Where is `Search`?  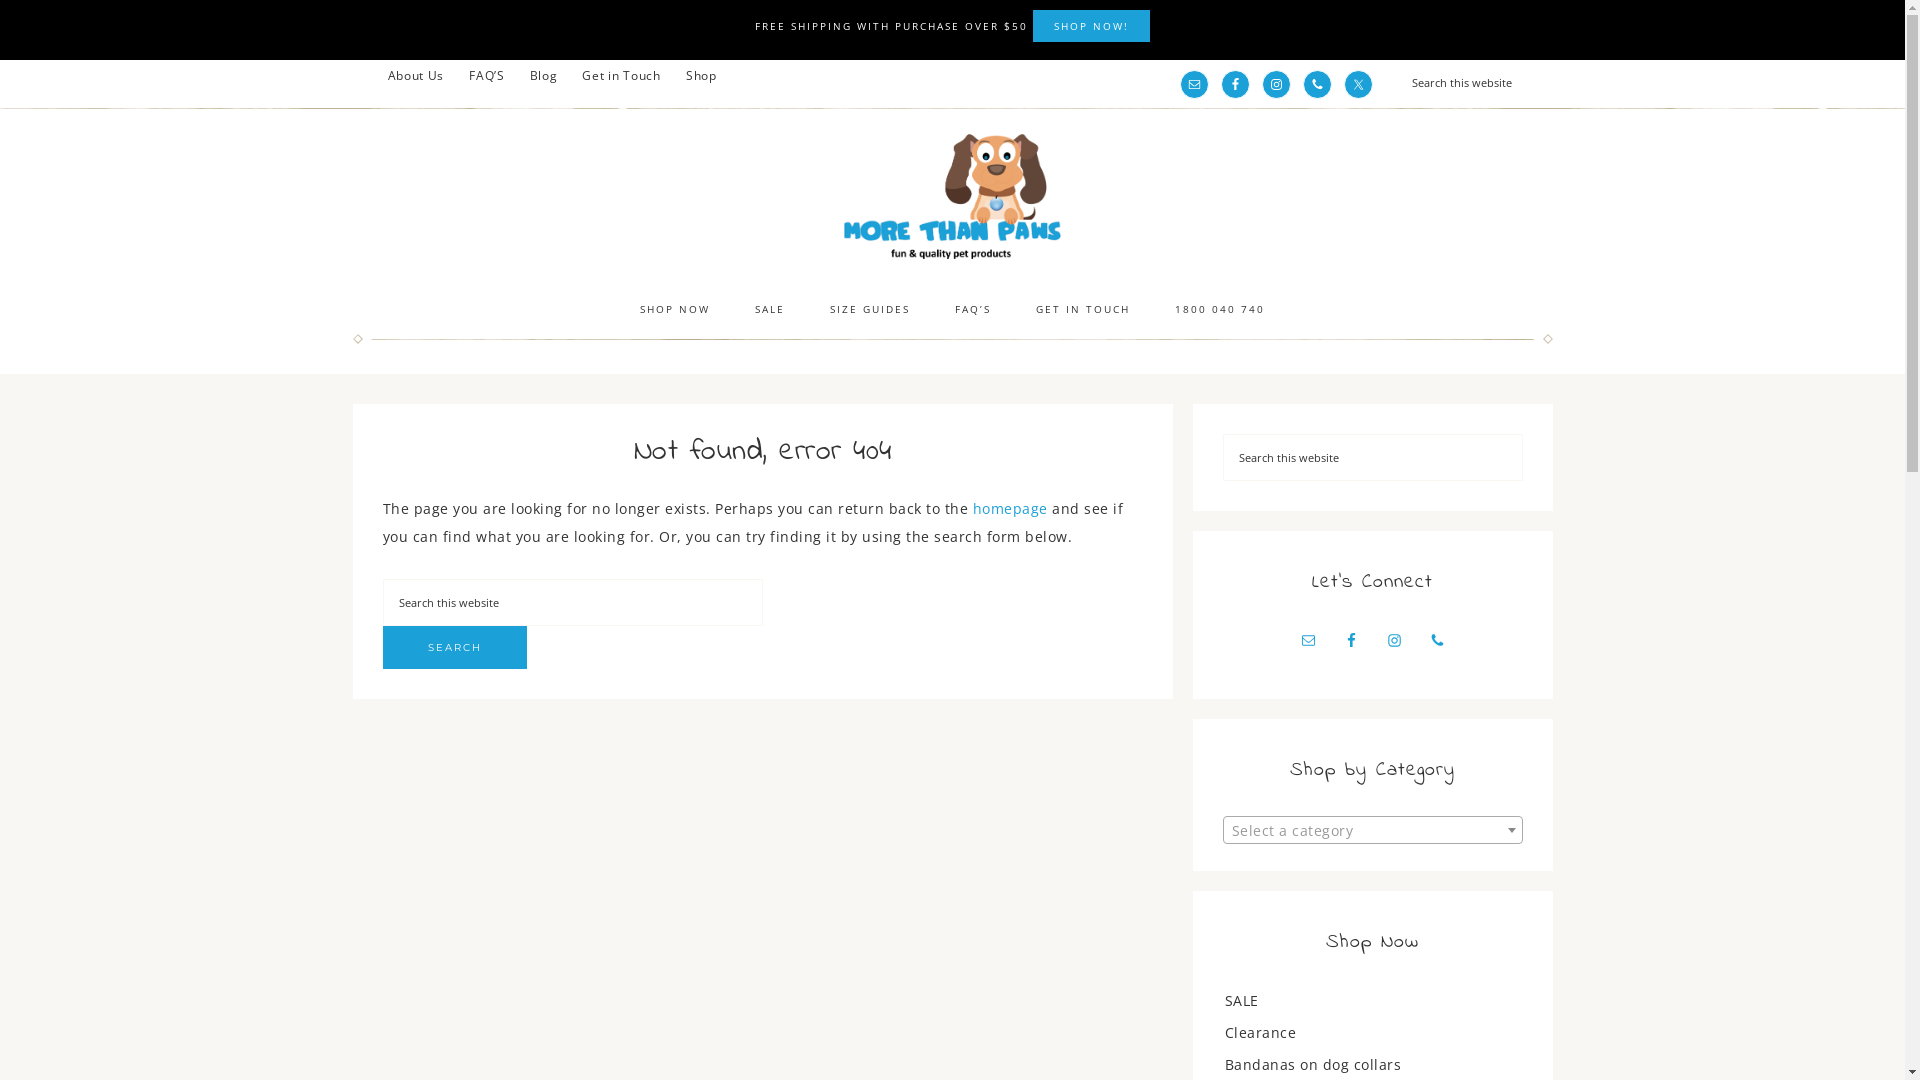
Search is located at coordinates (454, 648).